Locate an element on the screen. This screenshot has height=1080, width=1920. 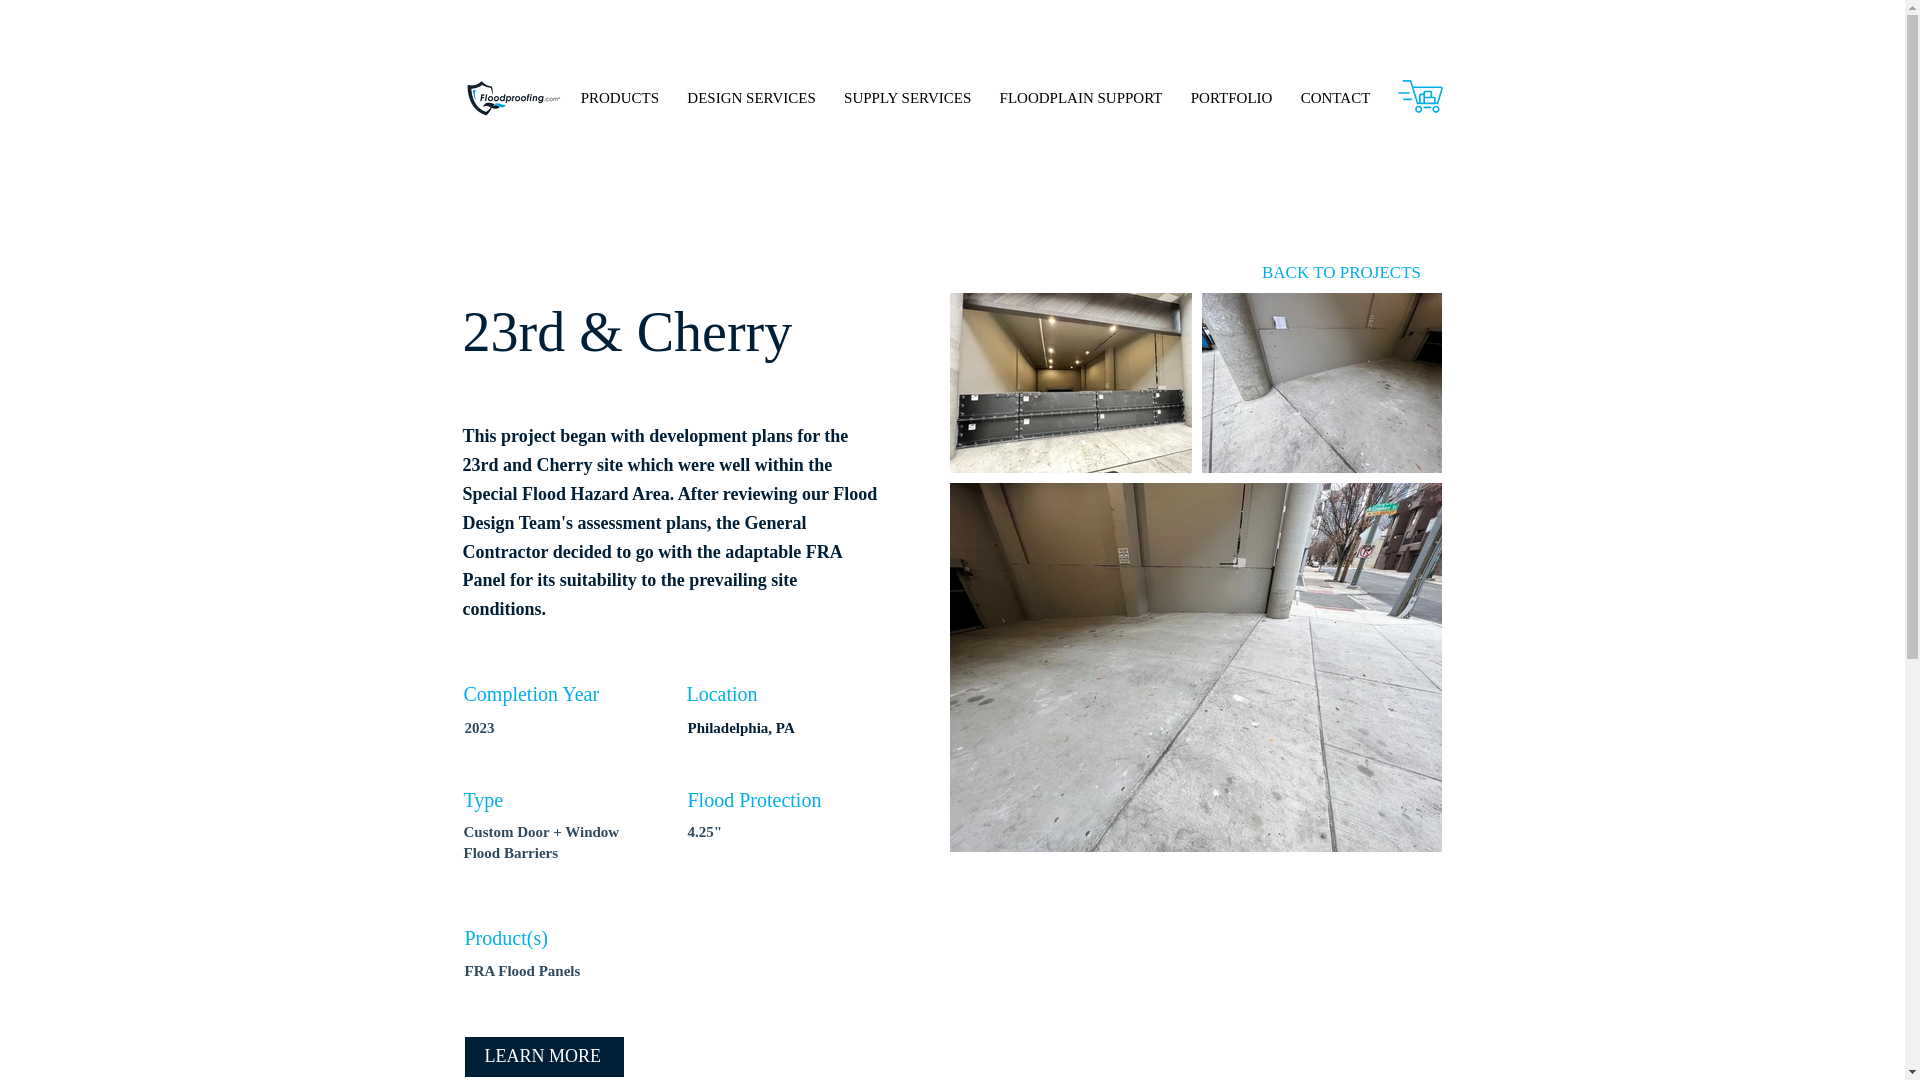
FLOODPLAIN SUPPORT is located at coordinates (1080, 98).